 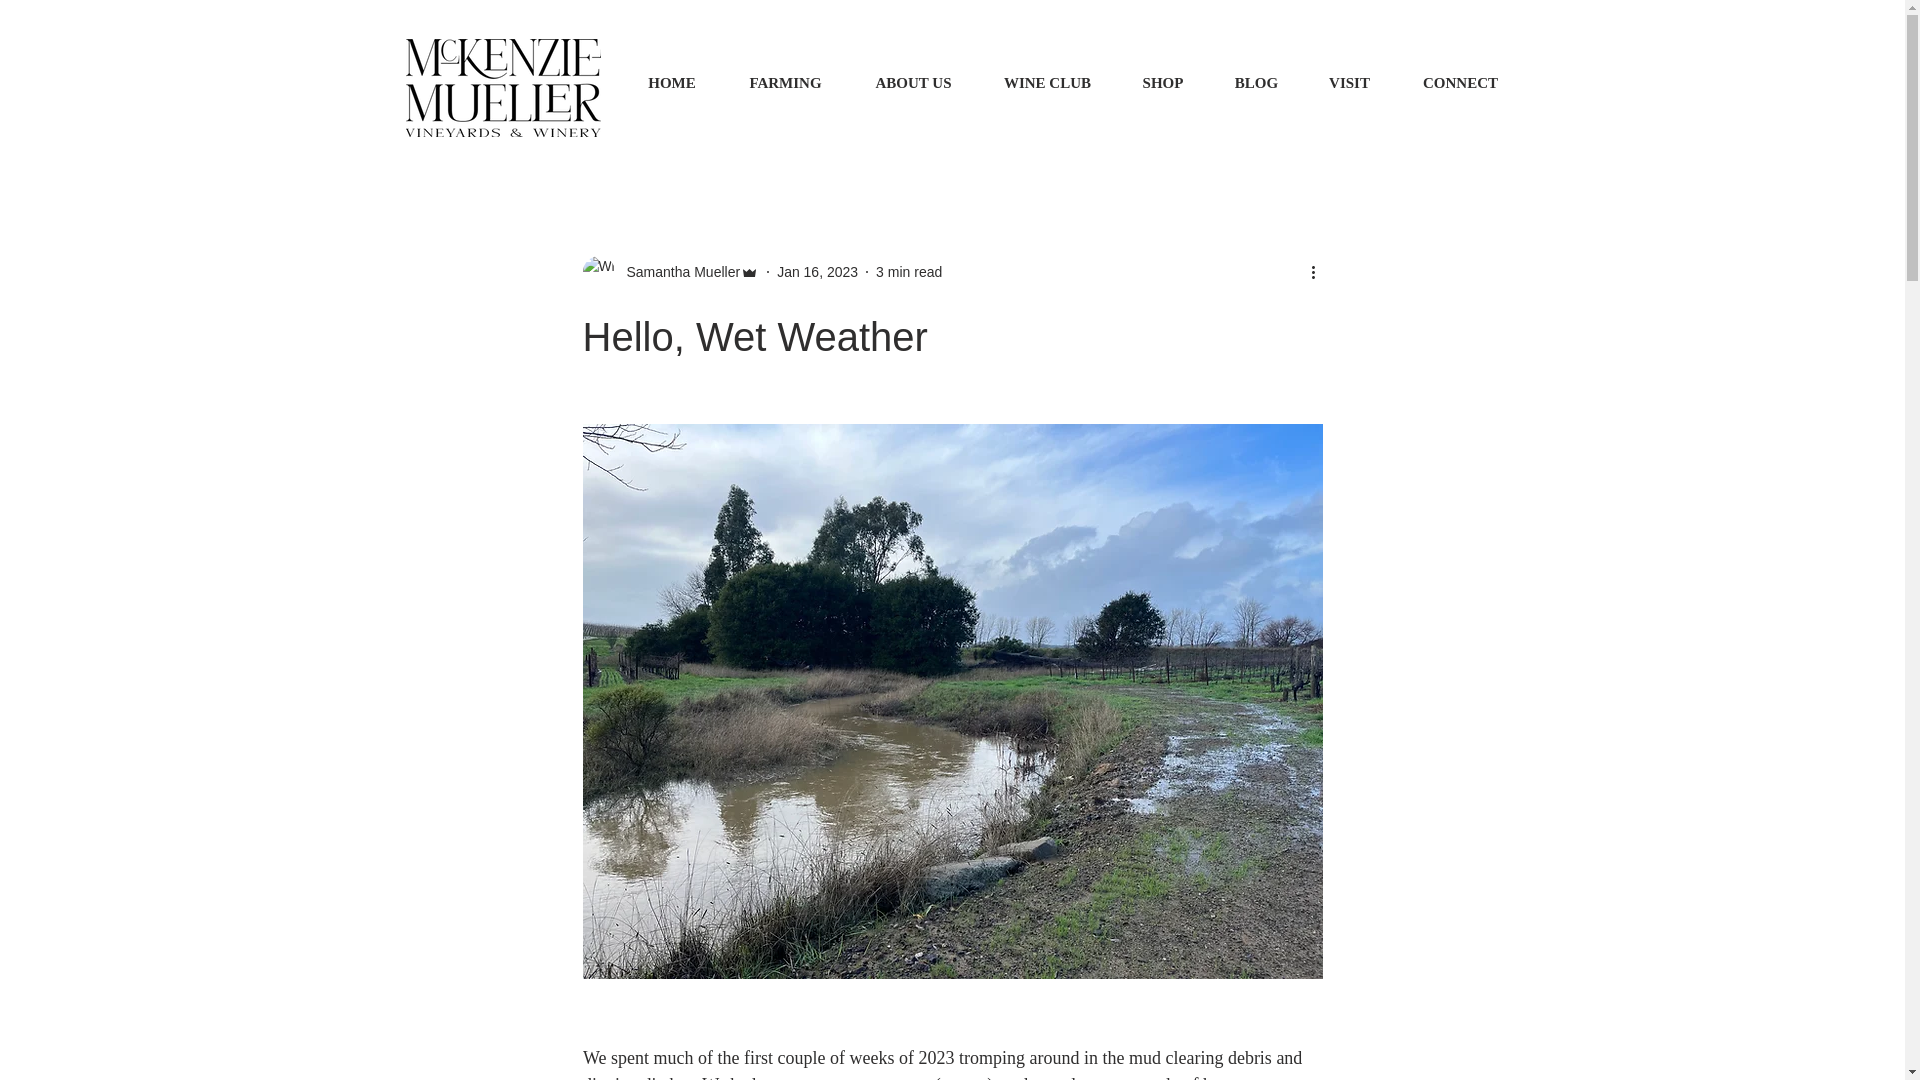 What do you see at coordinates (672, 83) in the screenshot?
I see `HOME` at bounding box center [672, 83].